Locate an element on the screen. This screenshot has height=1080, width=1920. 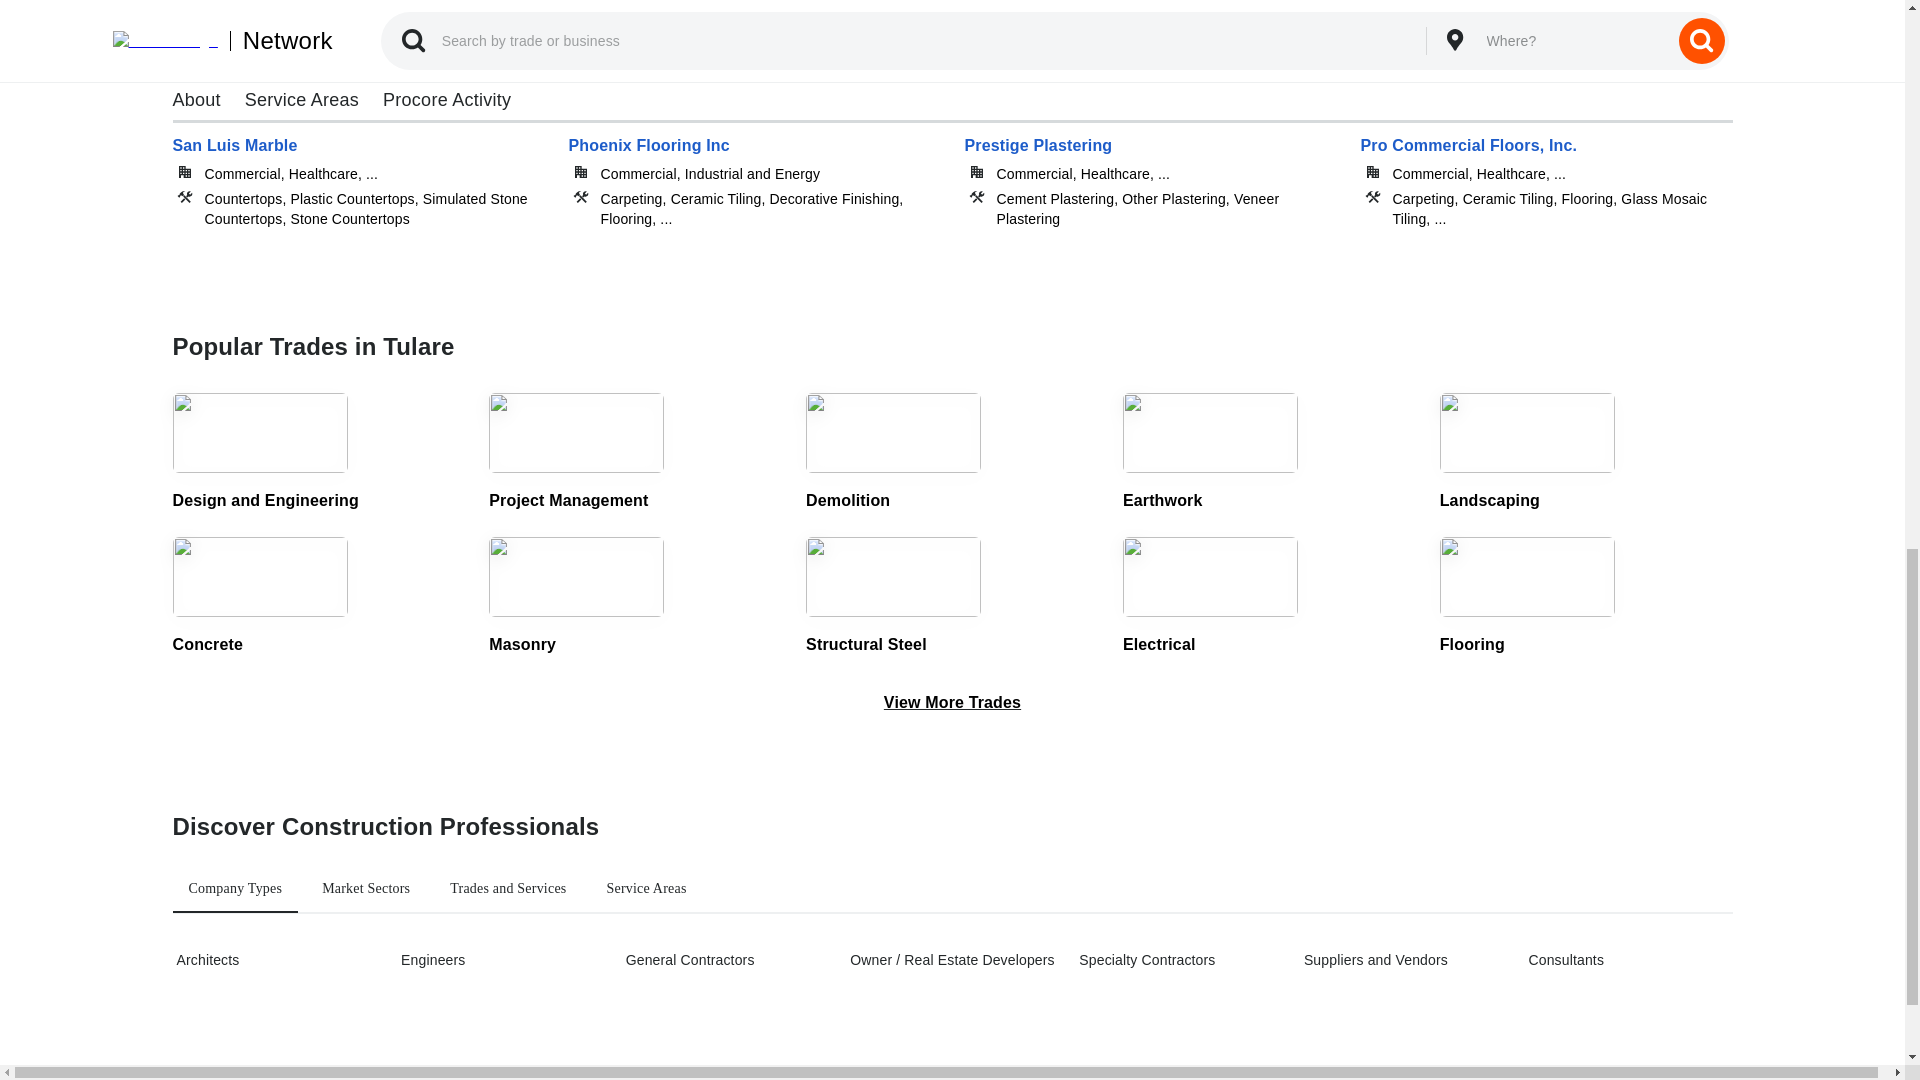
Electrical is located at coordinates (1270, 596).